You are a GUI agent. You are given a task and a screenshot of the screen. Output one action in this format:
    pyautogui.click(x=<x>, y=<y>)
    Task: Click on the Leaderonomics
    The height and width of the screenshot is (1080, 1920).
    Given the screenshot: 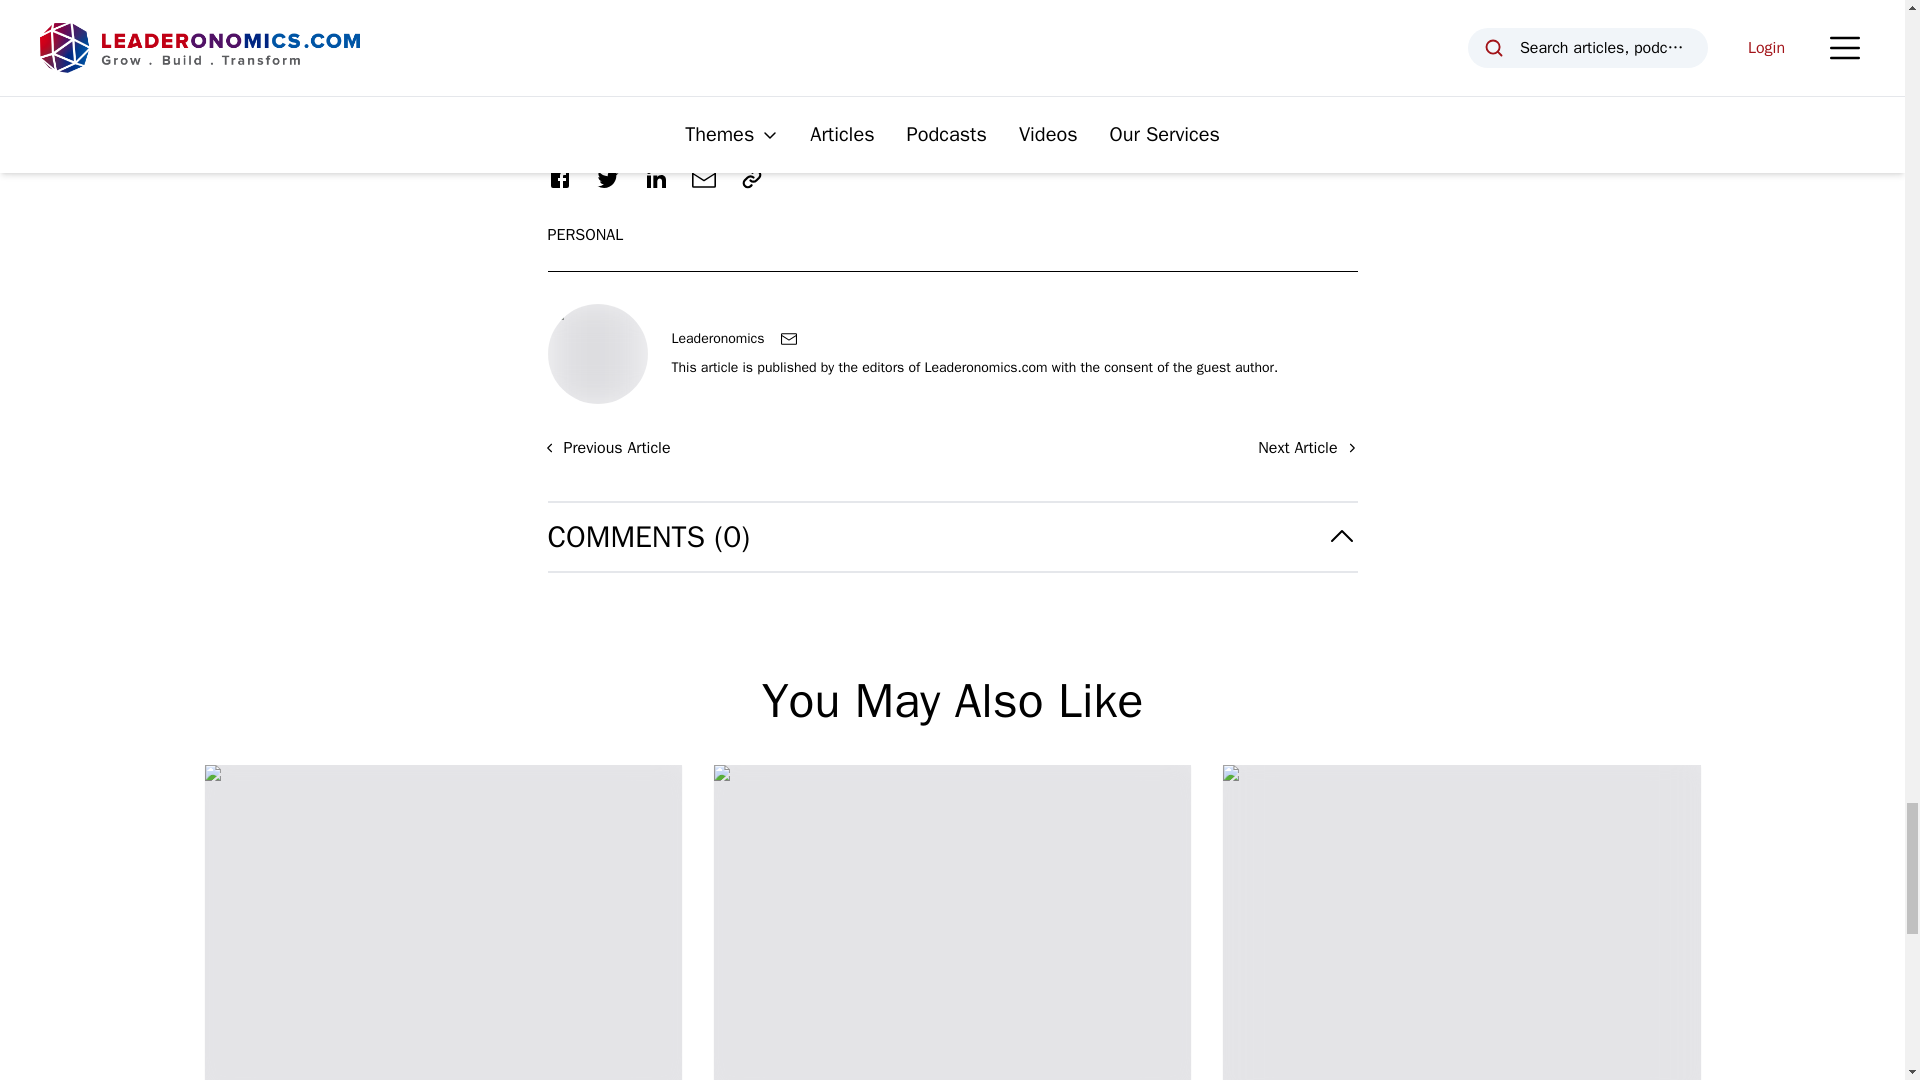 What is the action you would take?
    pyautogui.click(x=718, y=338)
    